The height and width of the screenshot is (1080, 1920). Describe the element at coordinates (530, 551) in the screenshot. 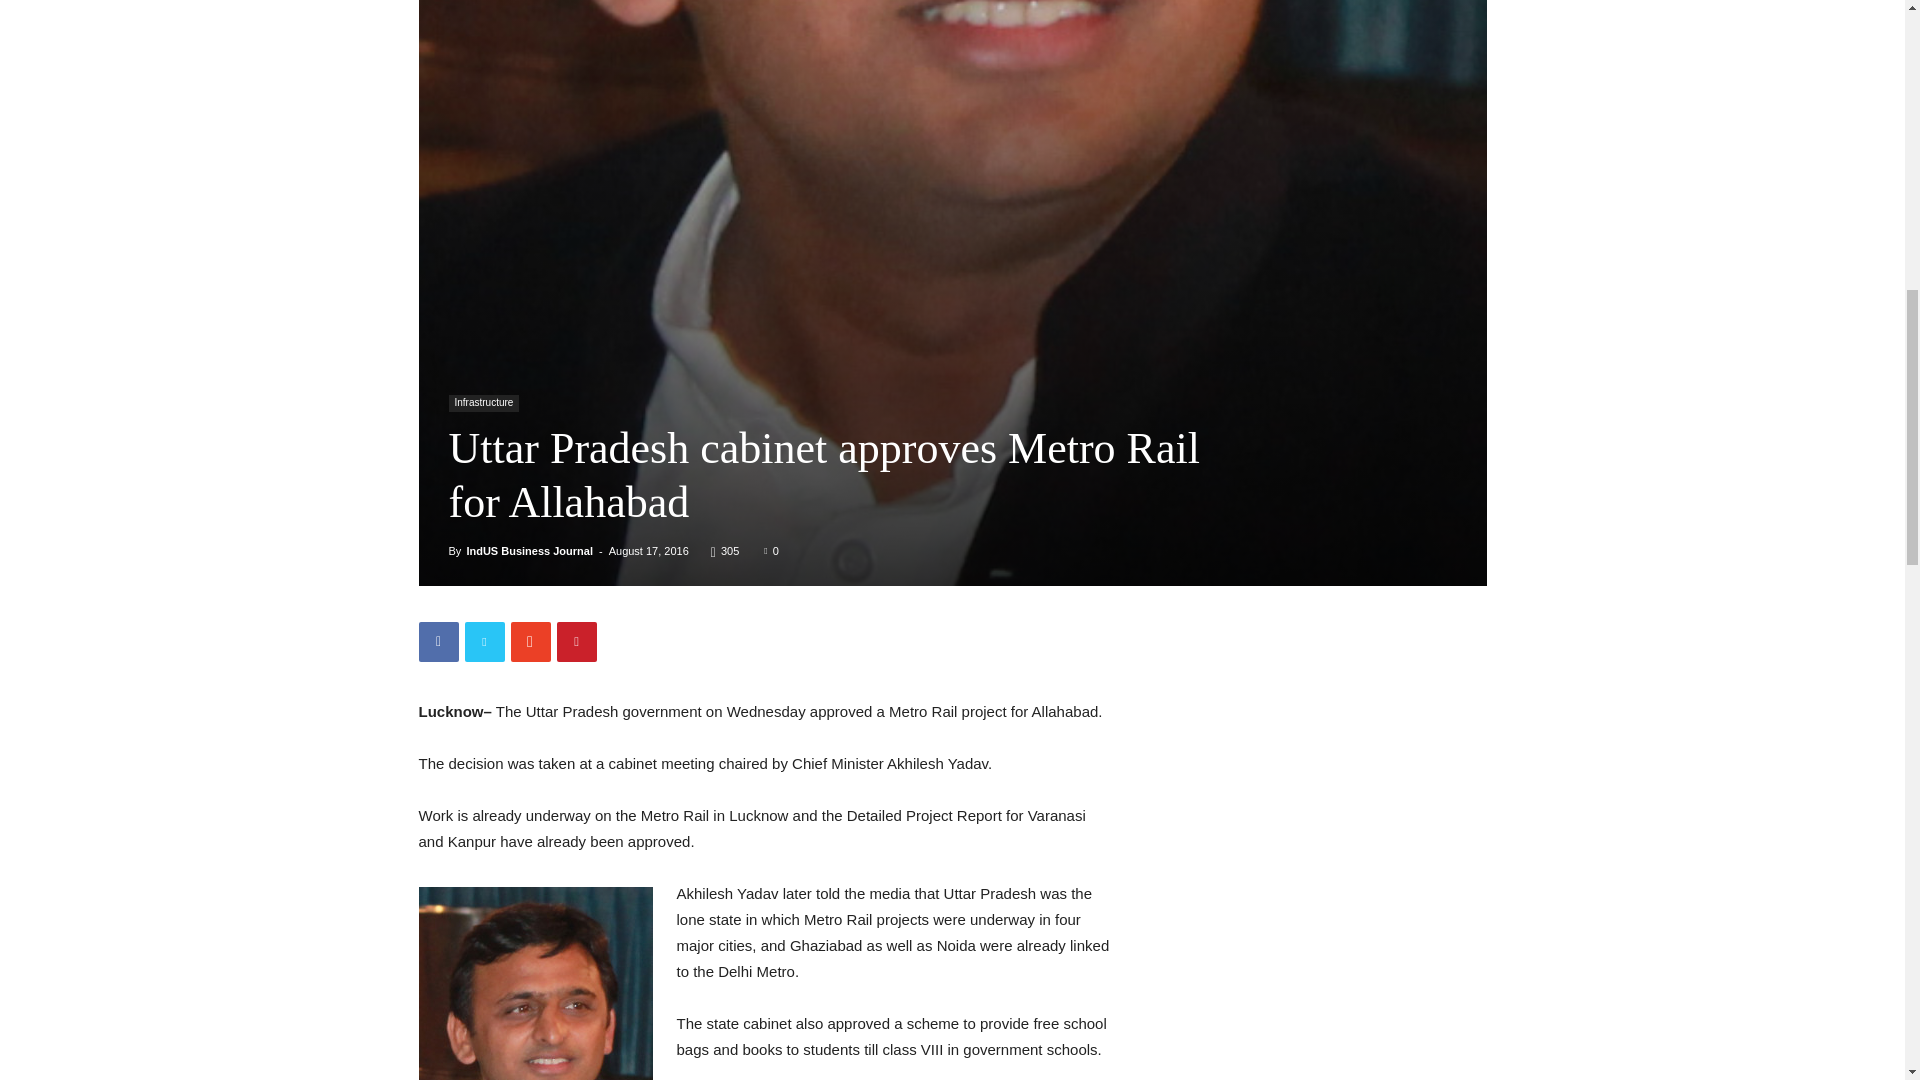

I see `IndUS Business Journal` at that location.